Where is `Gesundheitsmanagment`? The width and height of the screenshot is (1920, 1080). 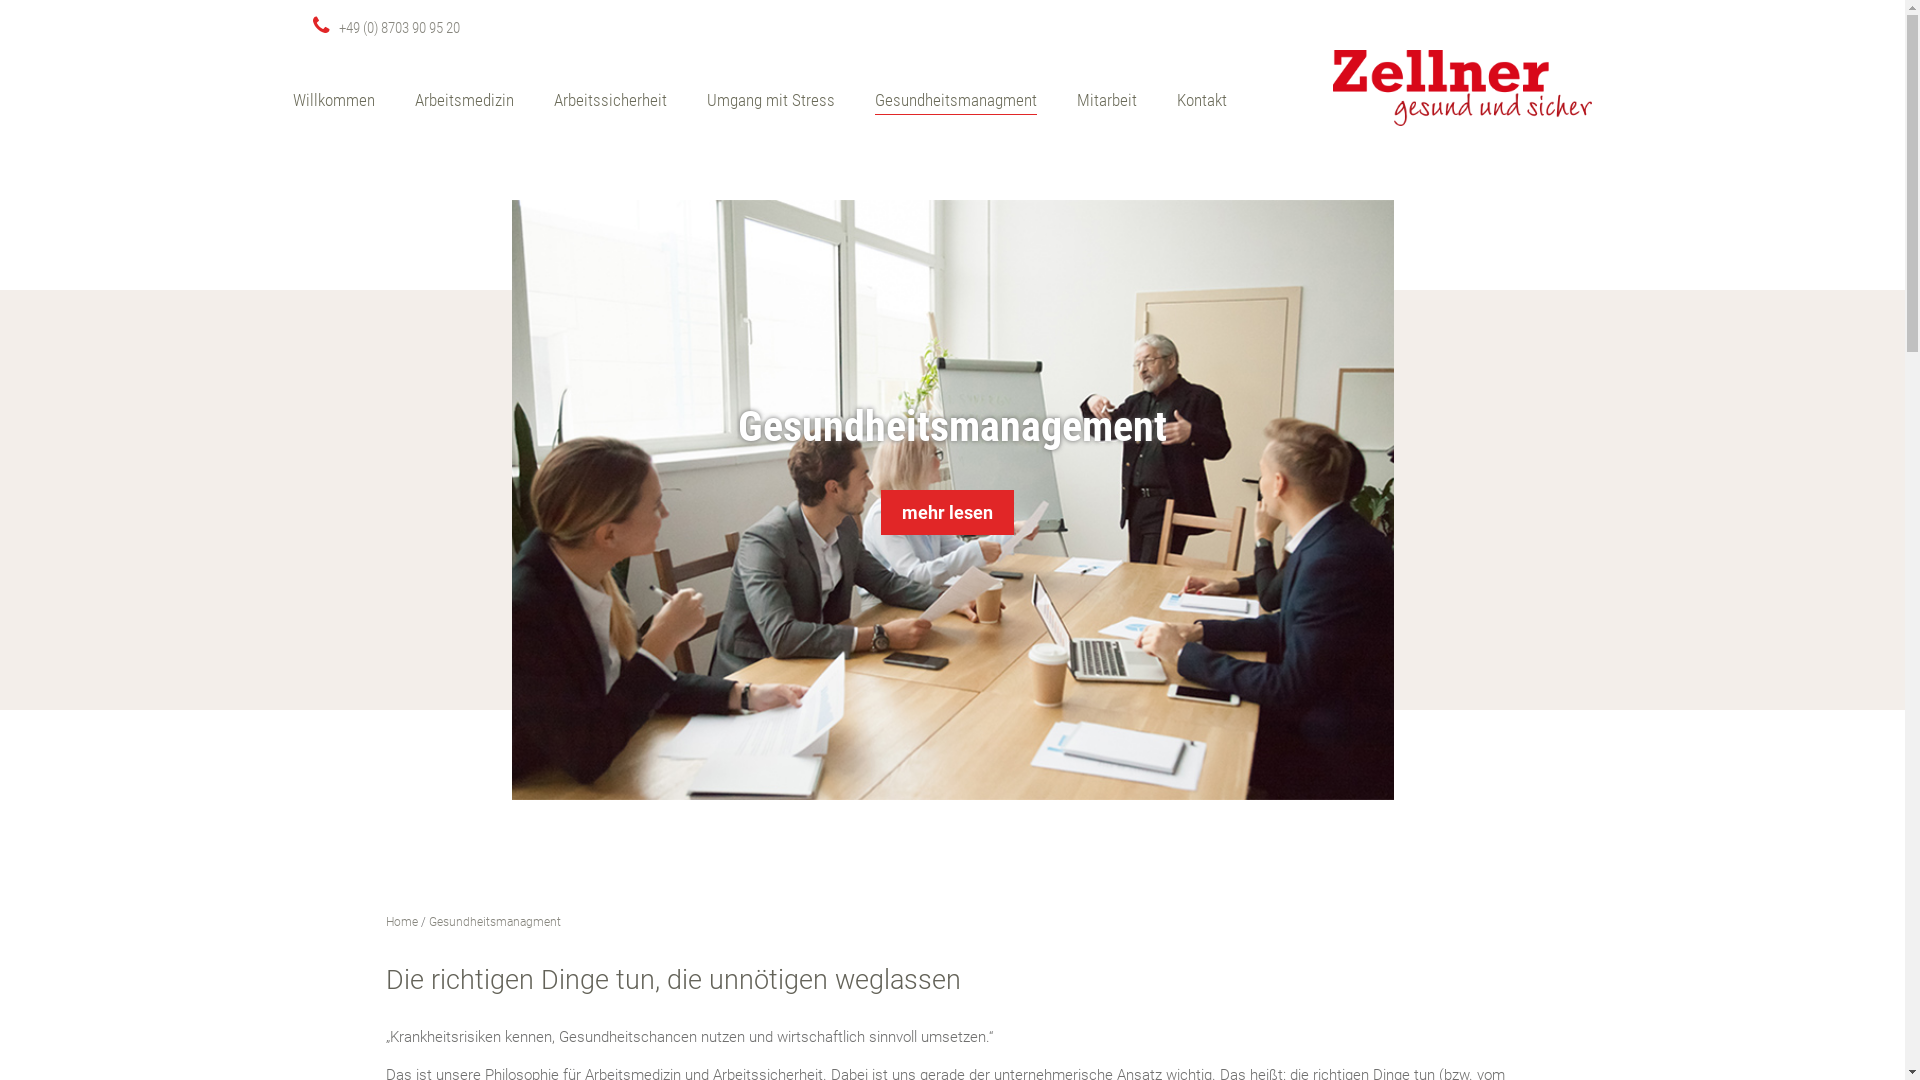
Gesundheitsmanagment is located at coordinates (955, 102).